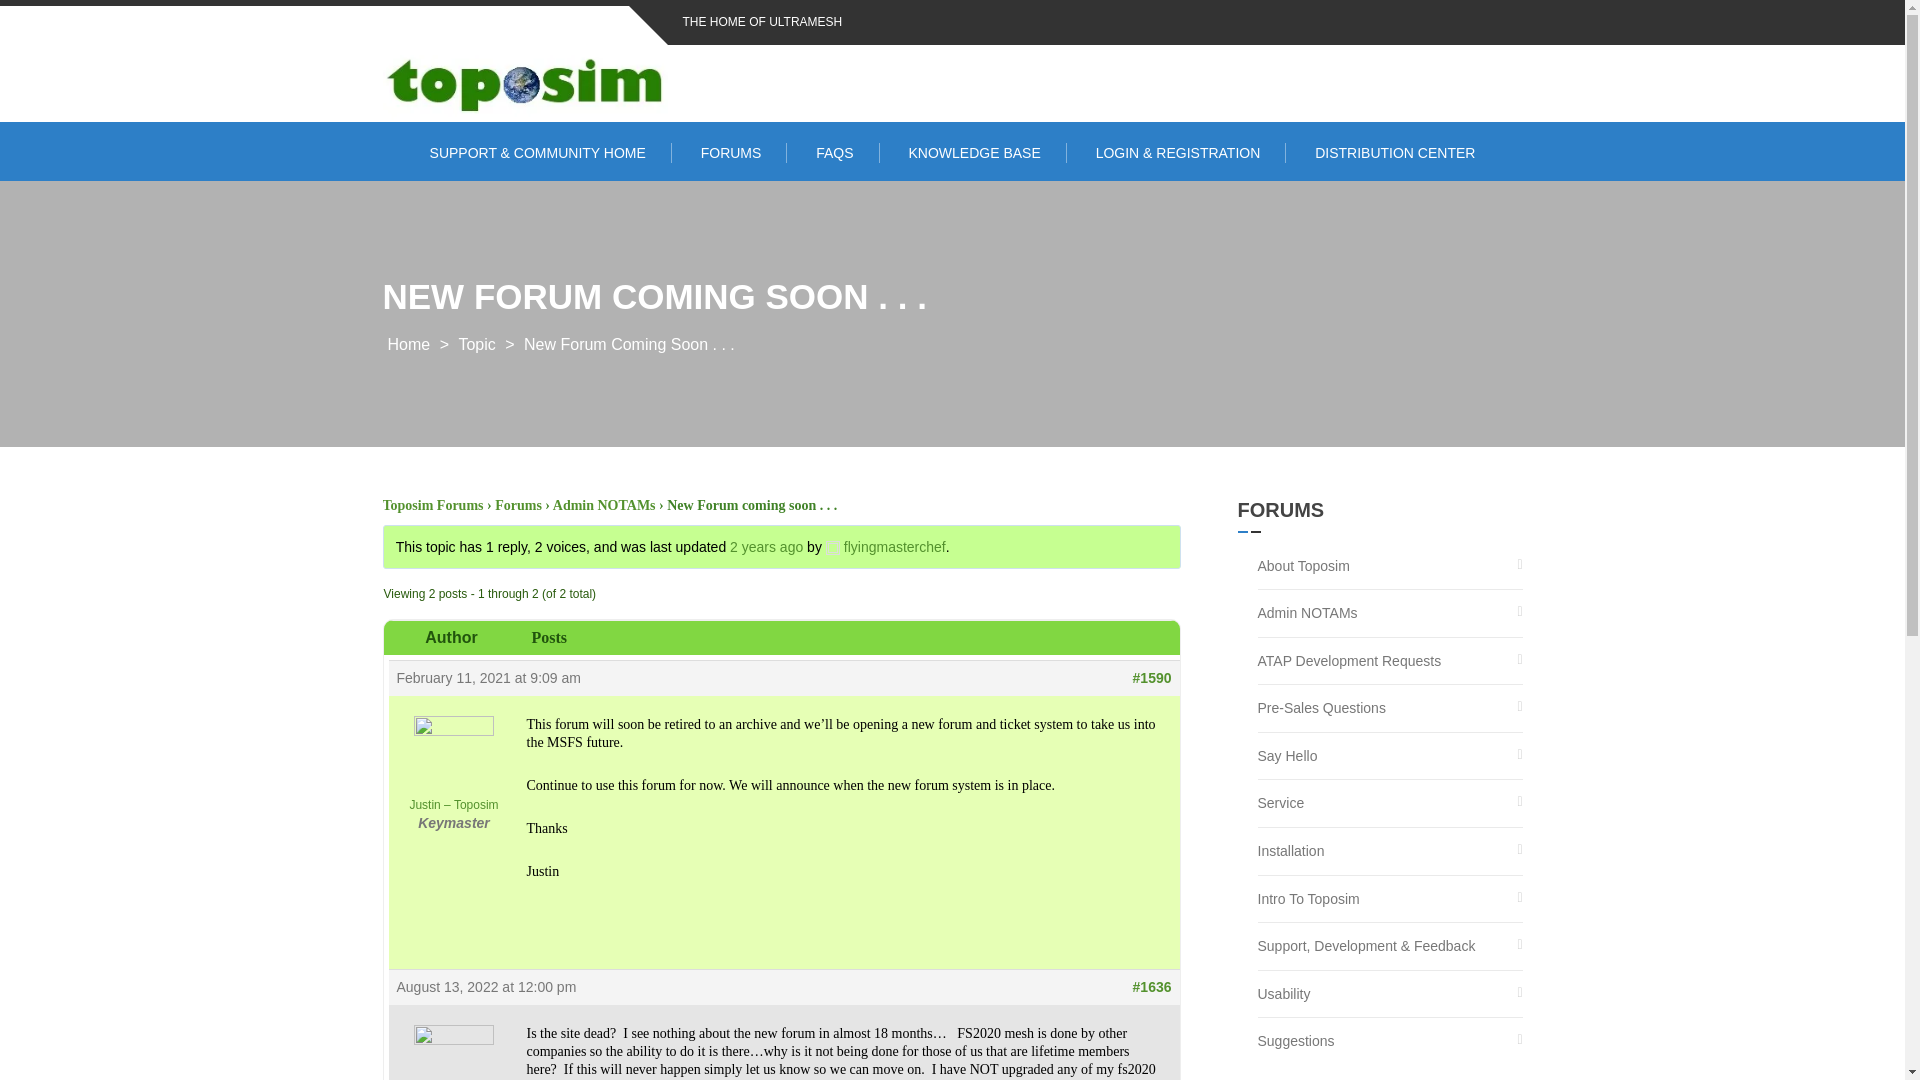  What do you see at coordinates (1296, 1041) in the screenshot?
I see `Suggestions` at bounding box center [1296, 1041].